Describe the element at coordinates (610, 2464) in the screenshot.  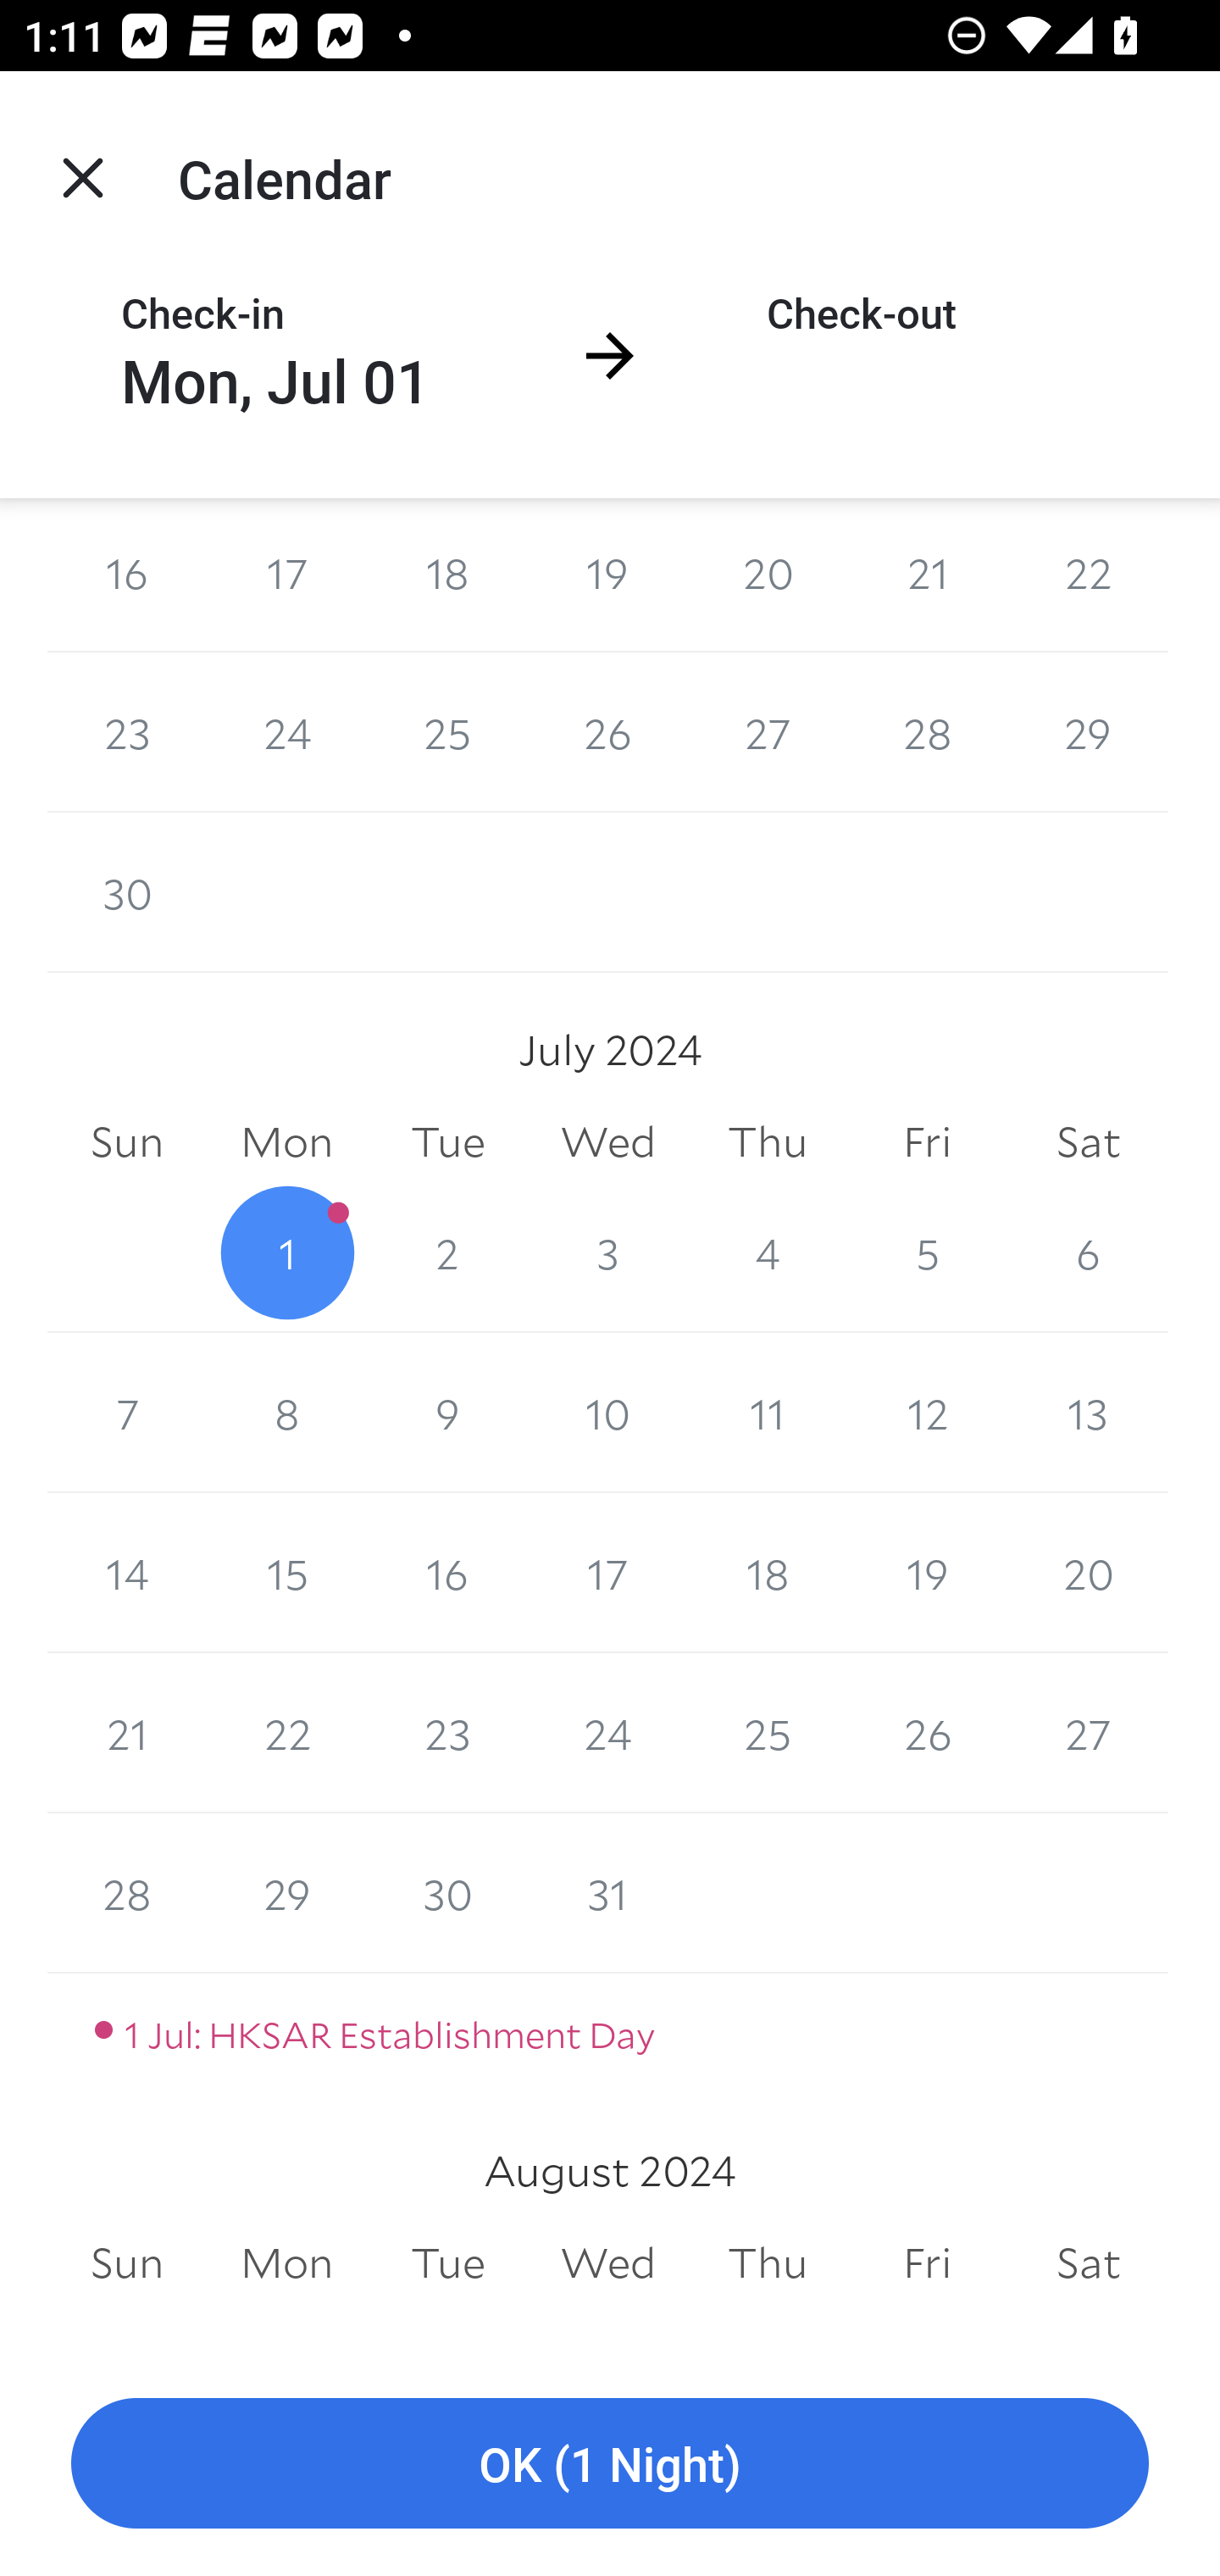
I see `OK (1 Night)` at that location.